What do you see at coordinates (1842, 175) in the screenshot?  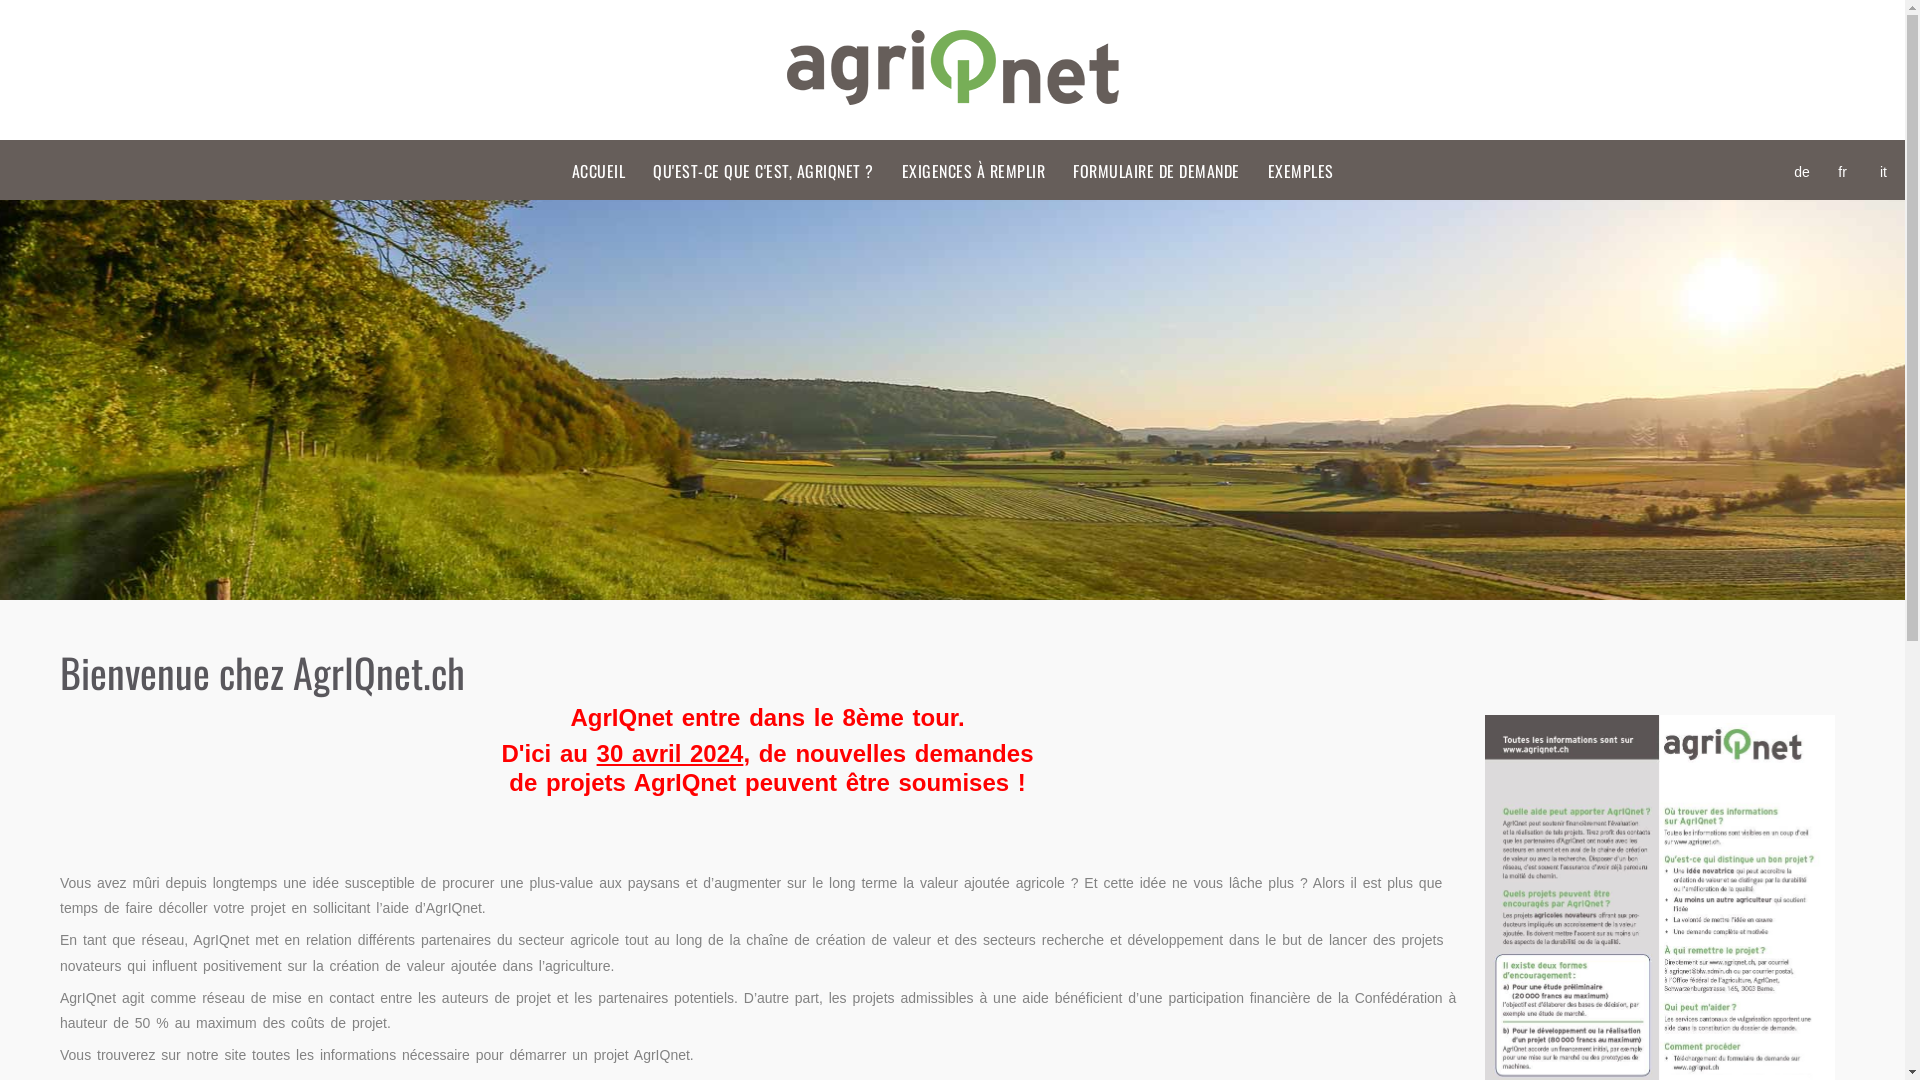 I see `fr` at bounding box center [1842, 175].